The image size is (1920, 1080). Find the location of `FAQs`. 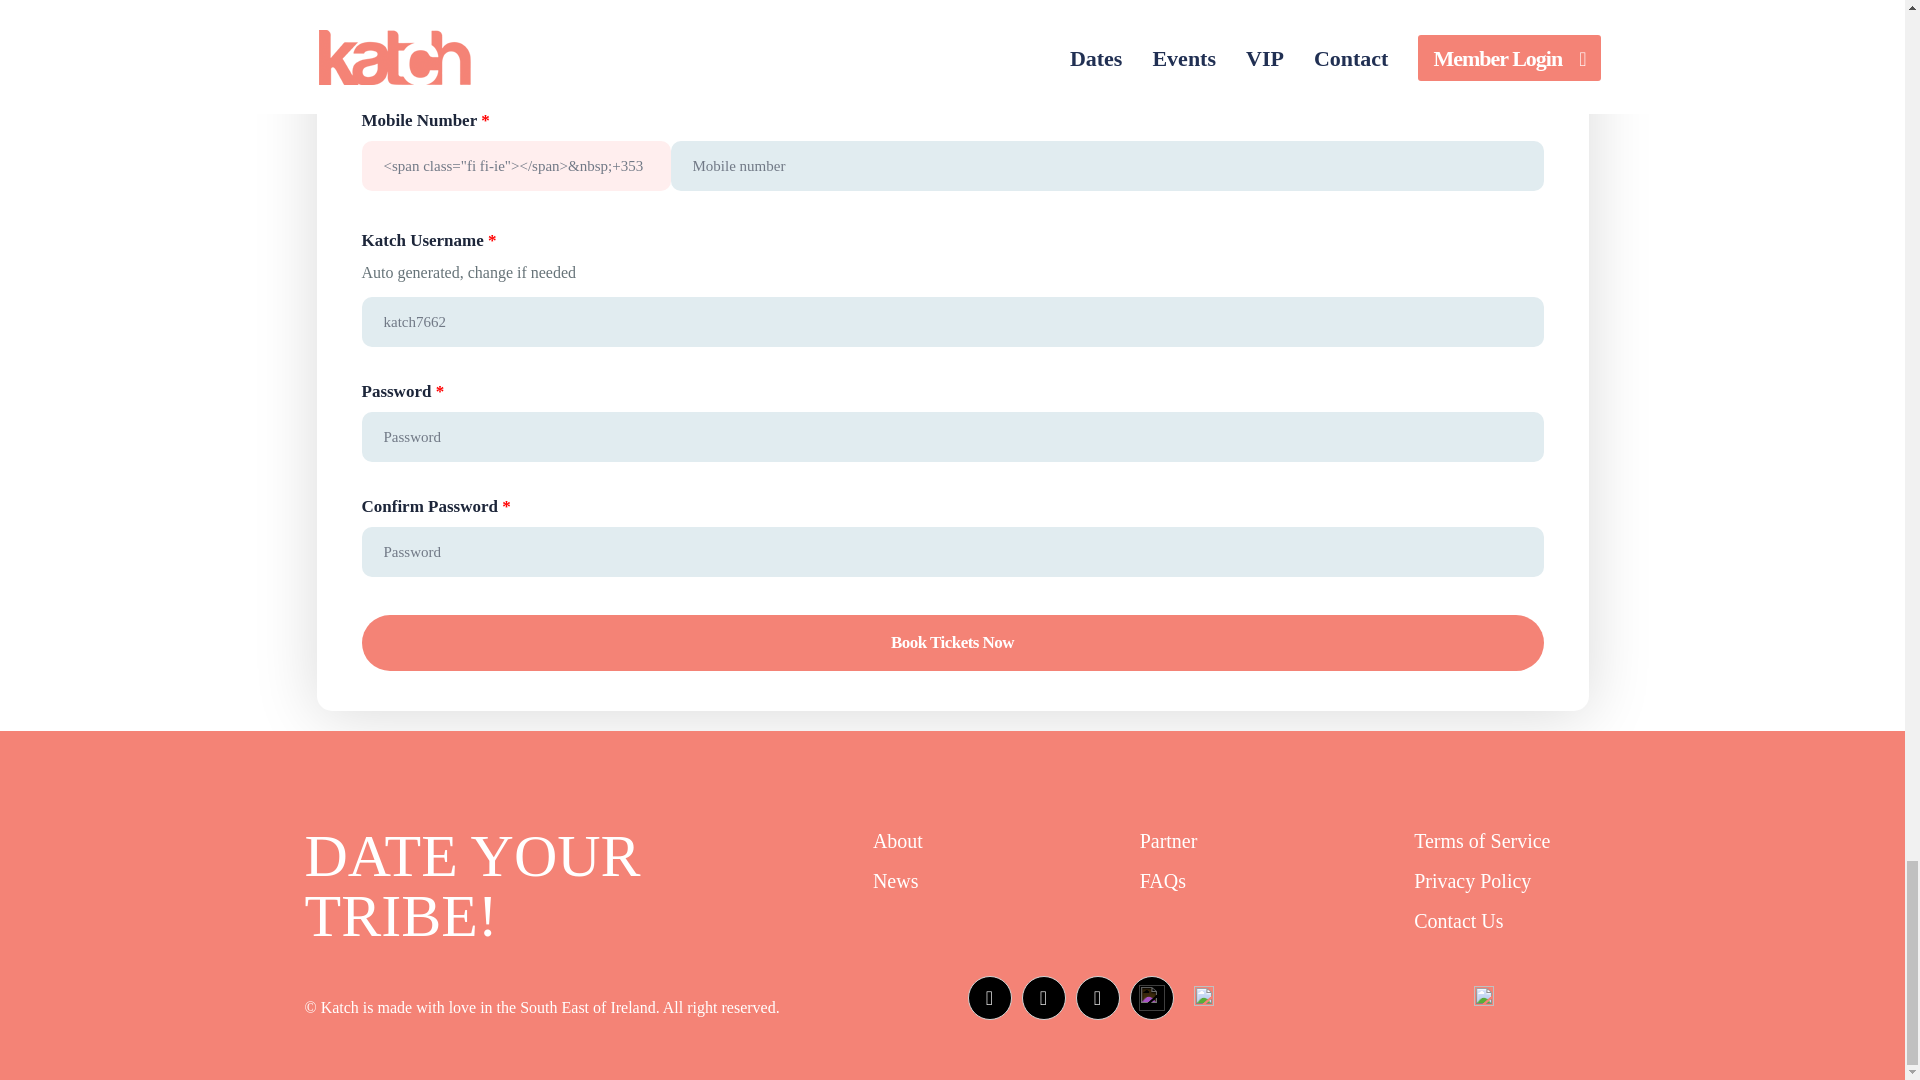

FAQs is located at coordinates (1163, 881).